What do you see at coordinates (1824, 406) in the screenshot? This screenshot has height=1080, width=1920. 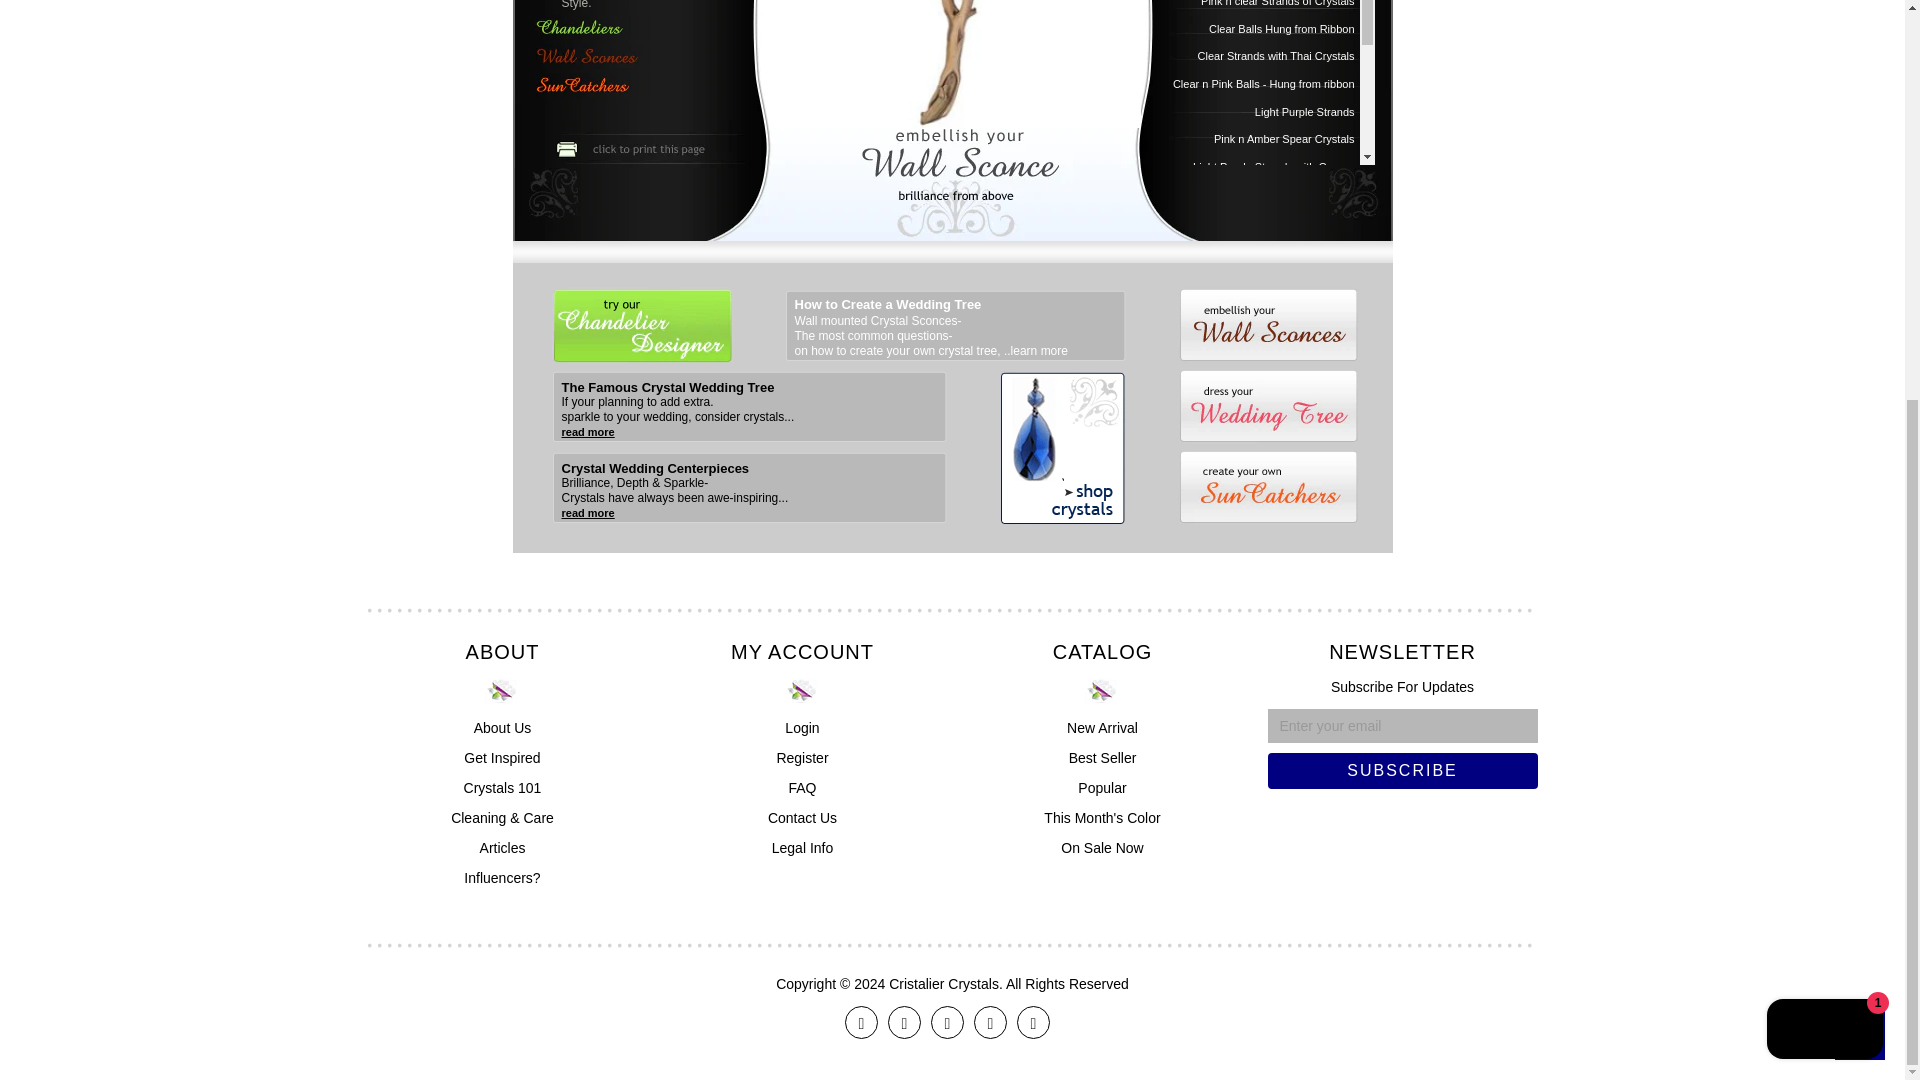 I see `Shopify online store chat` at bounding box center [1824, 406].